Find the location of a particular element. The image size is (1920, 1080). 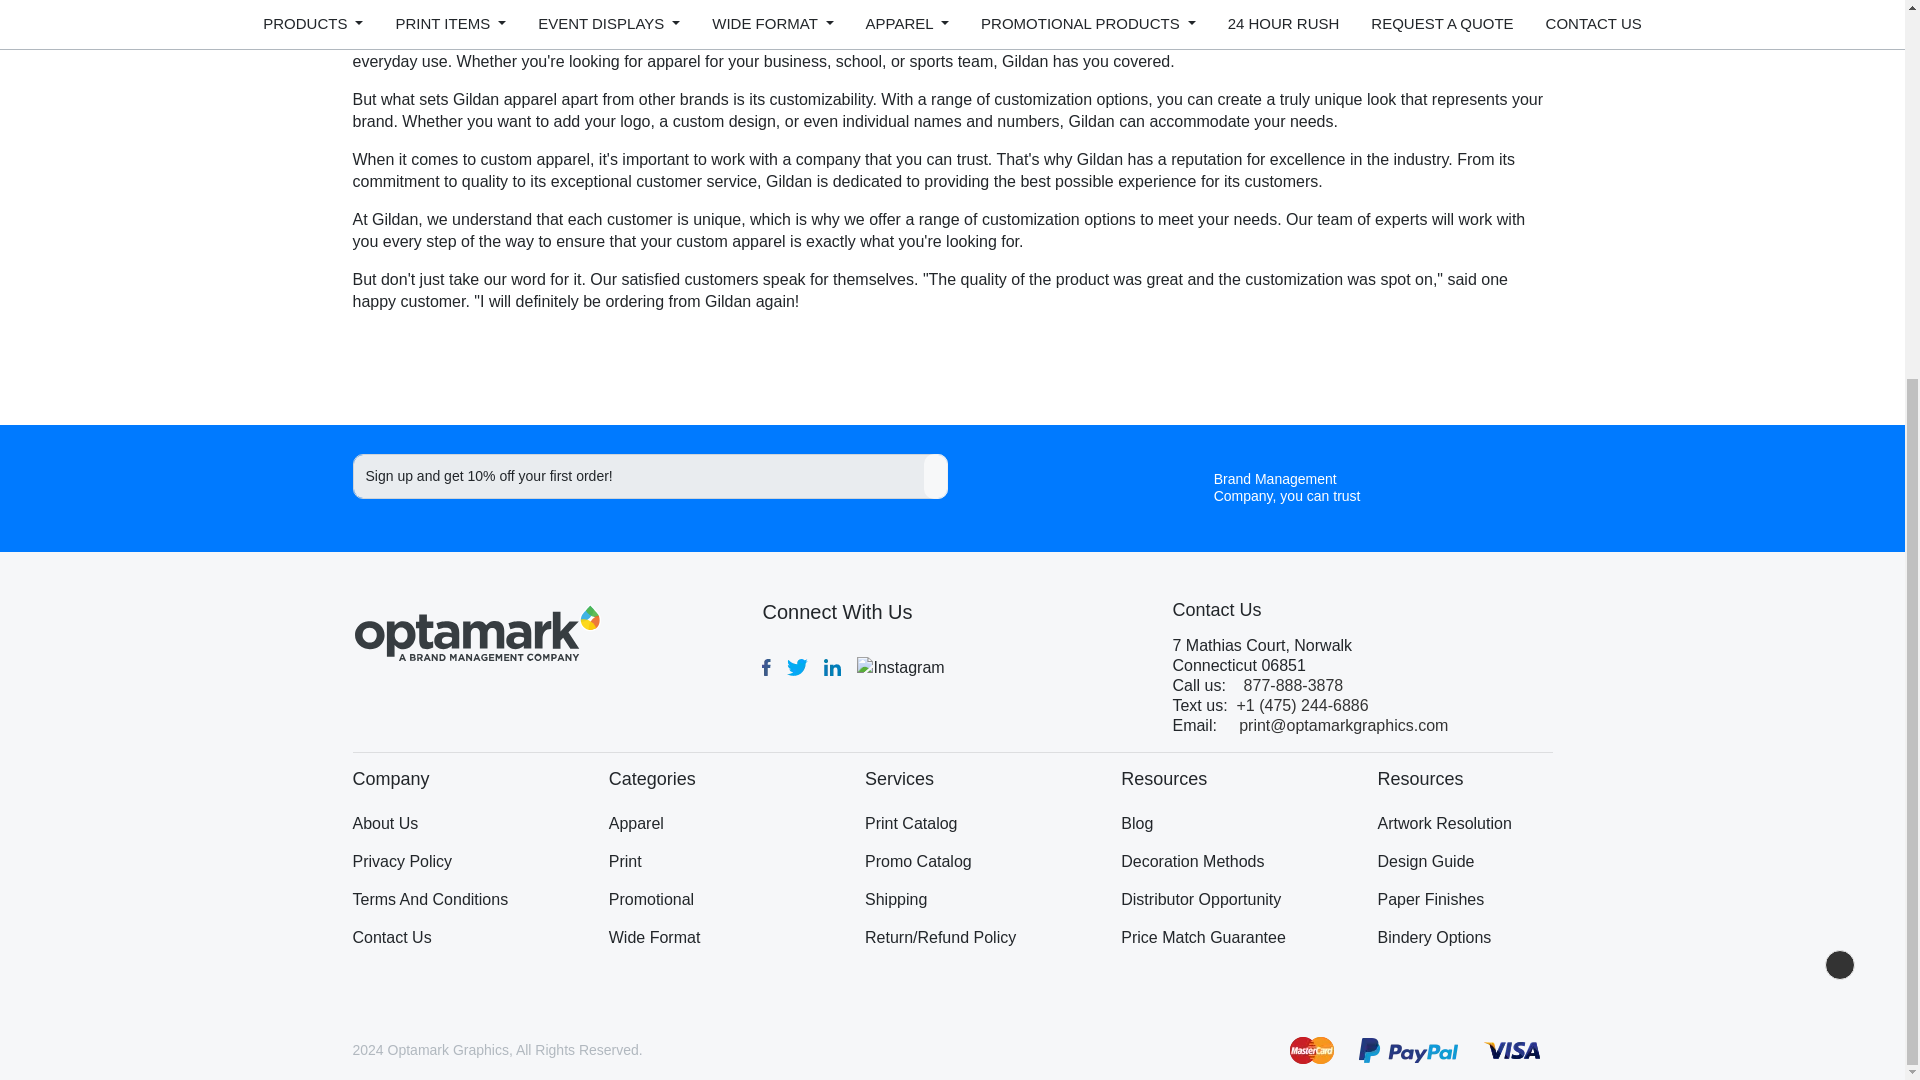

apparel is located at coordinates (636, 824).